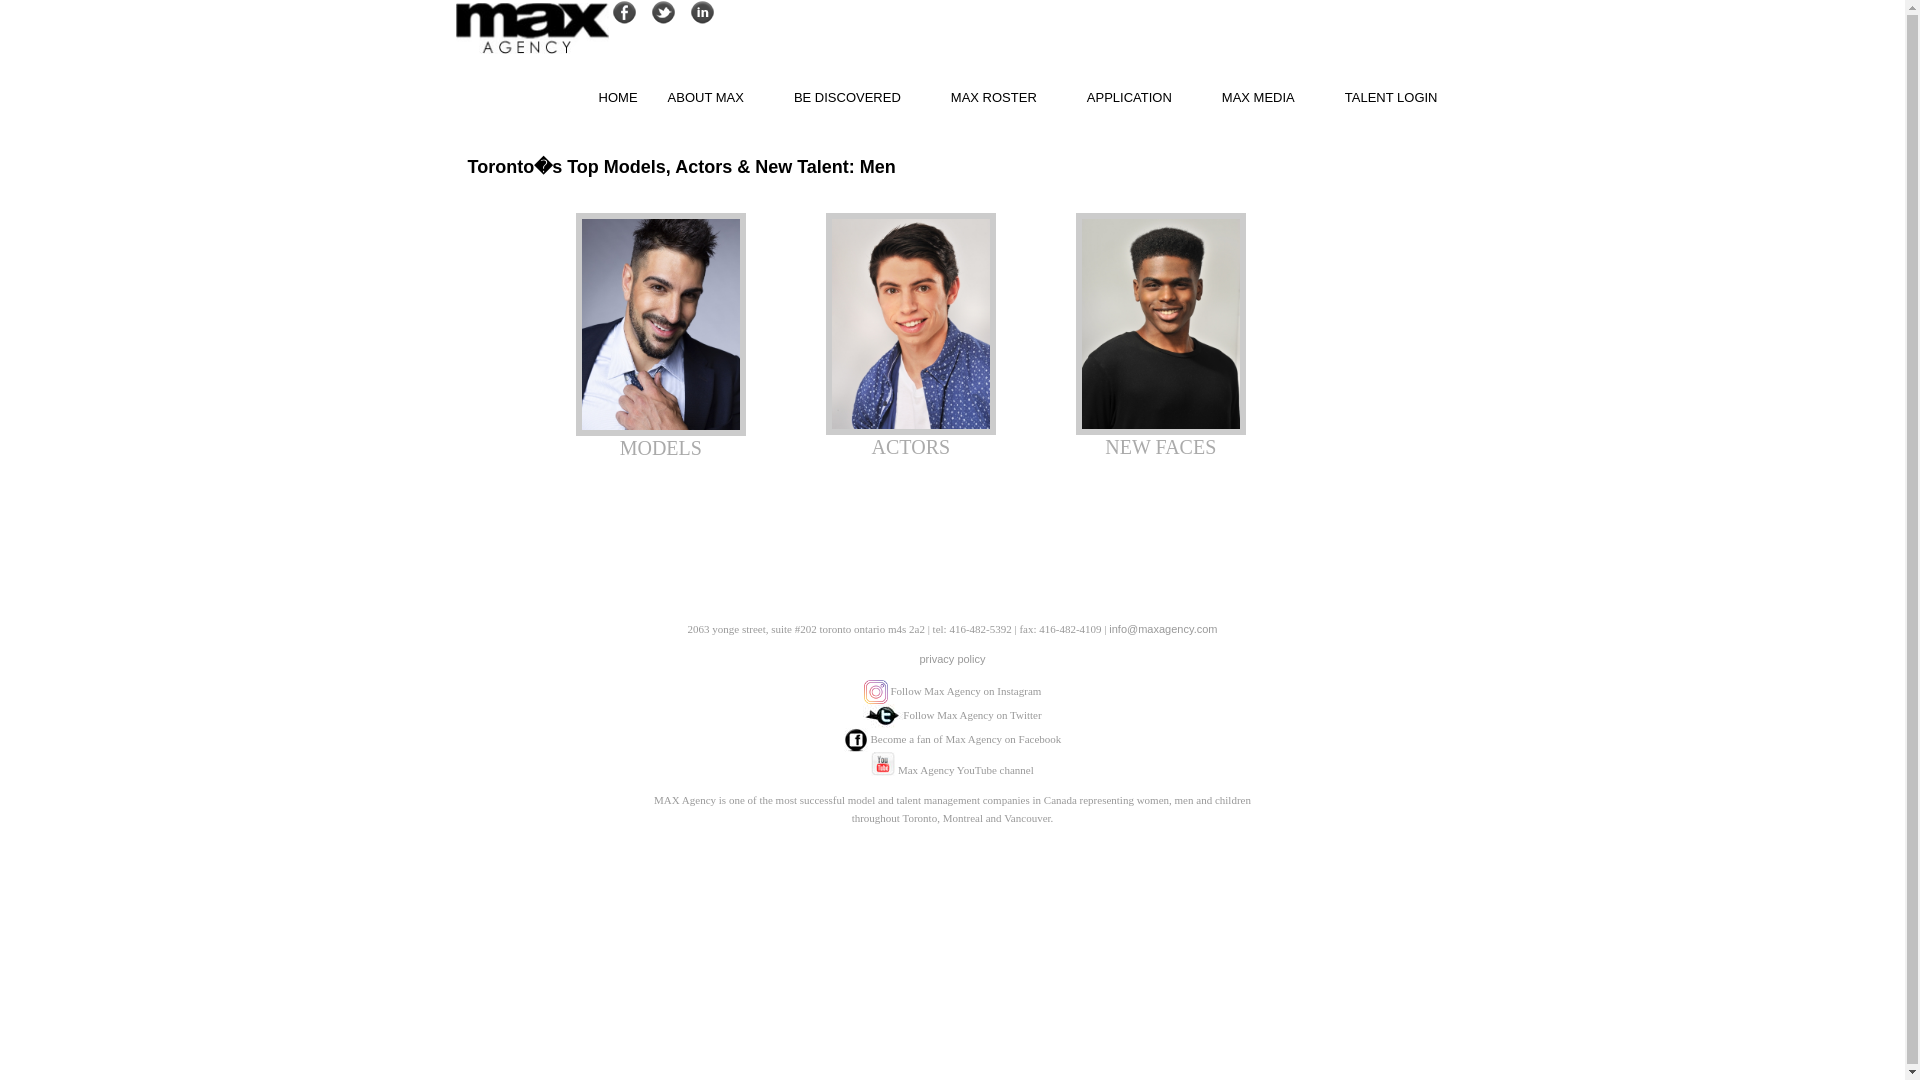 The image size is (1920, 1080). I want to click on OUR BLOG, so click(1268, 142).